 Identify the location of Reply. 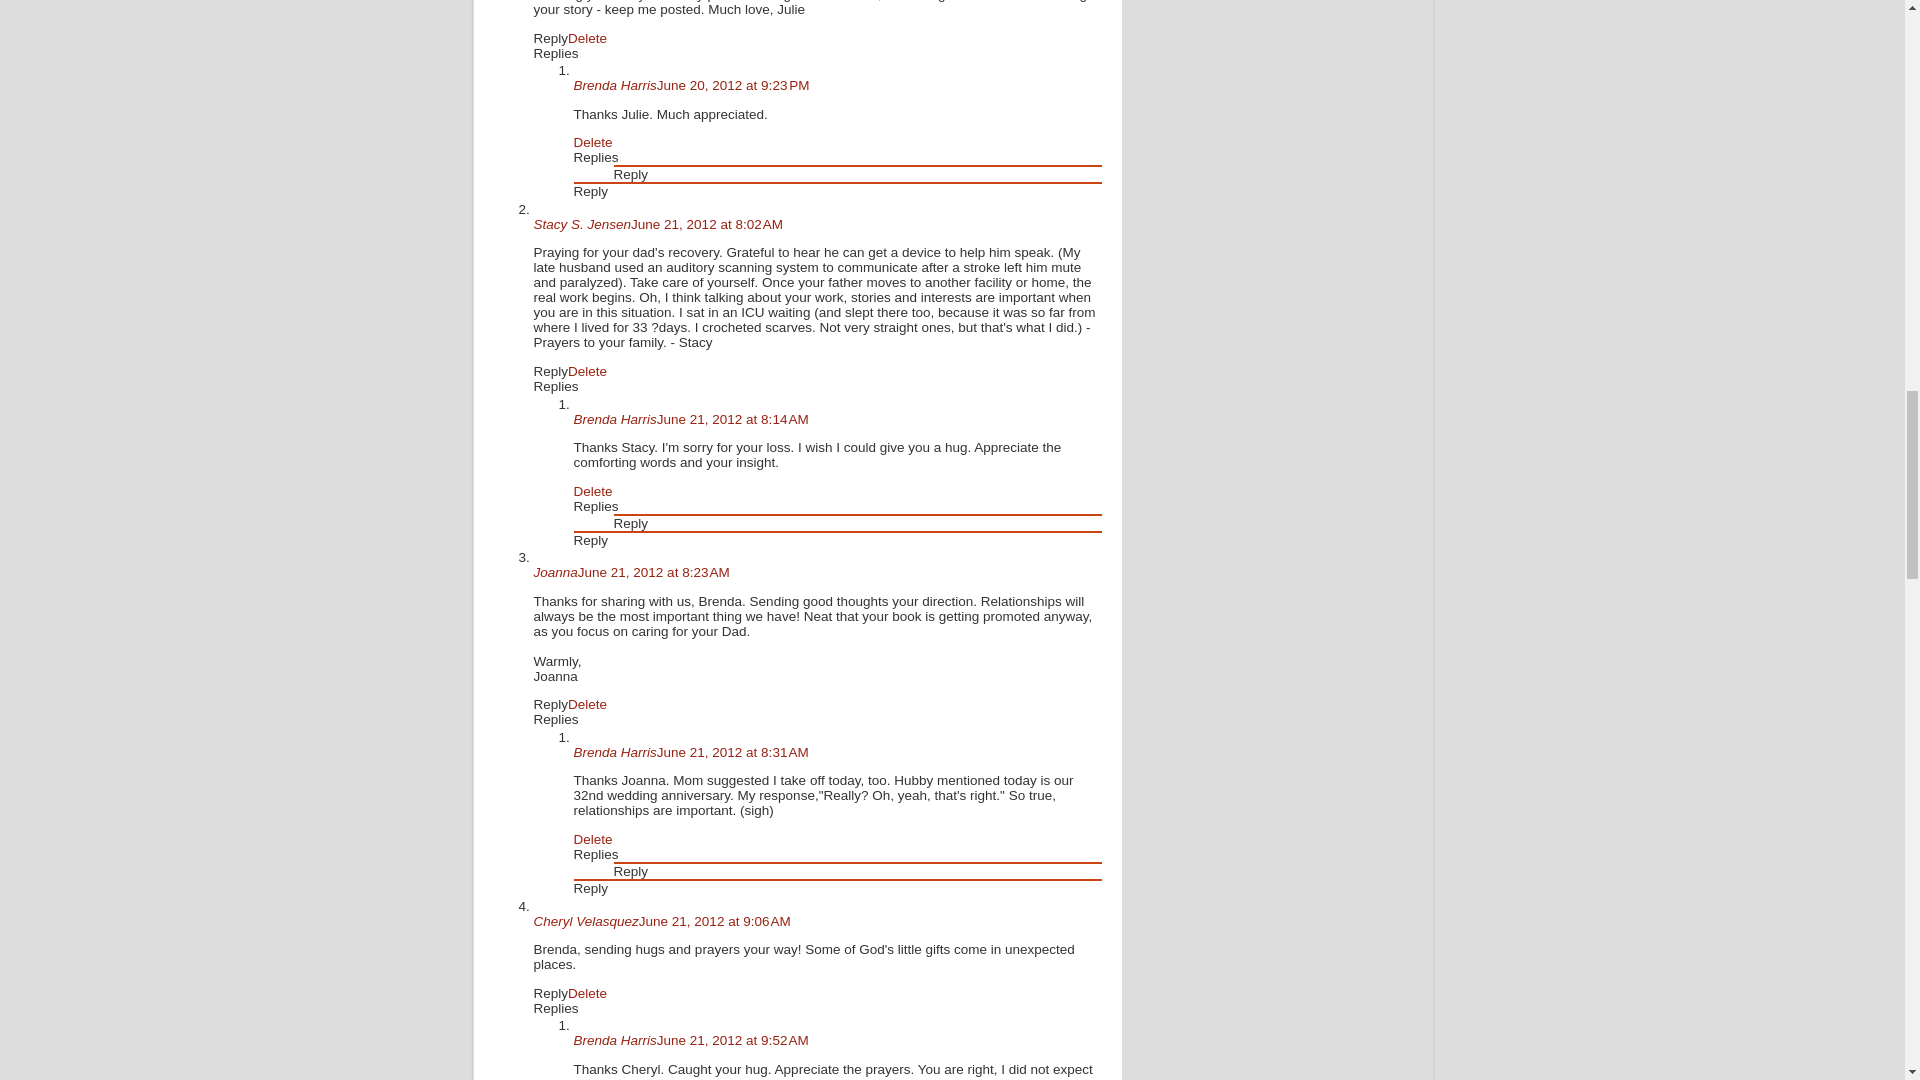
(550, 704).